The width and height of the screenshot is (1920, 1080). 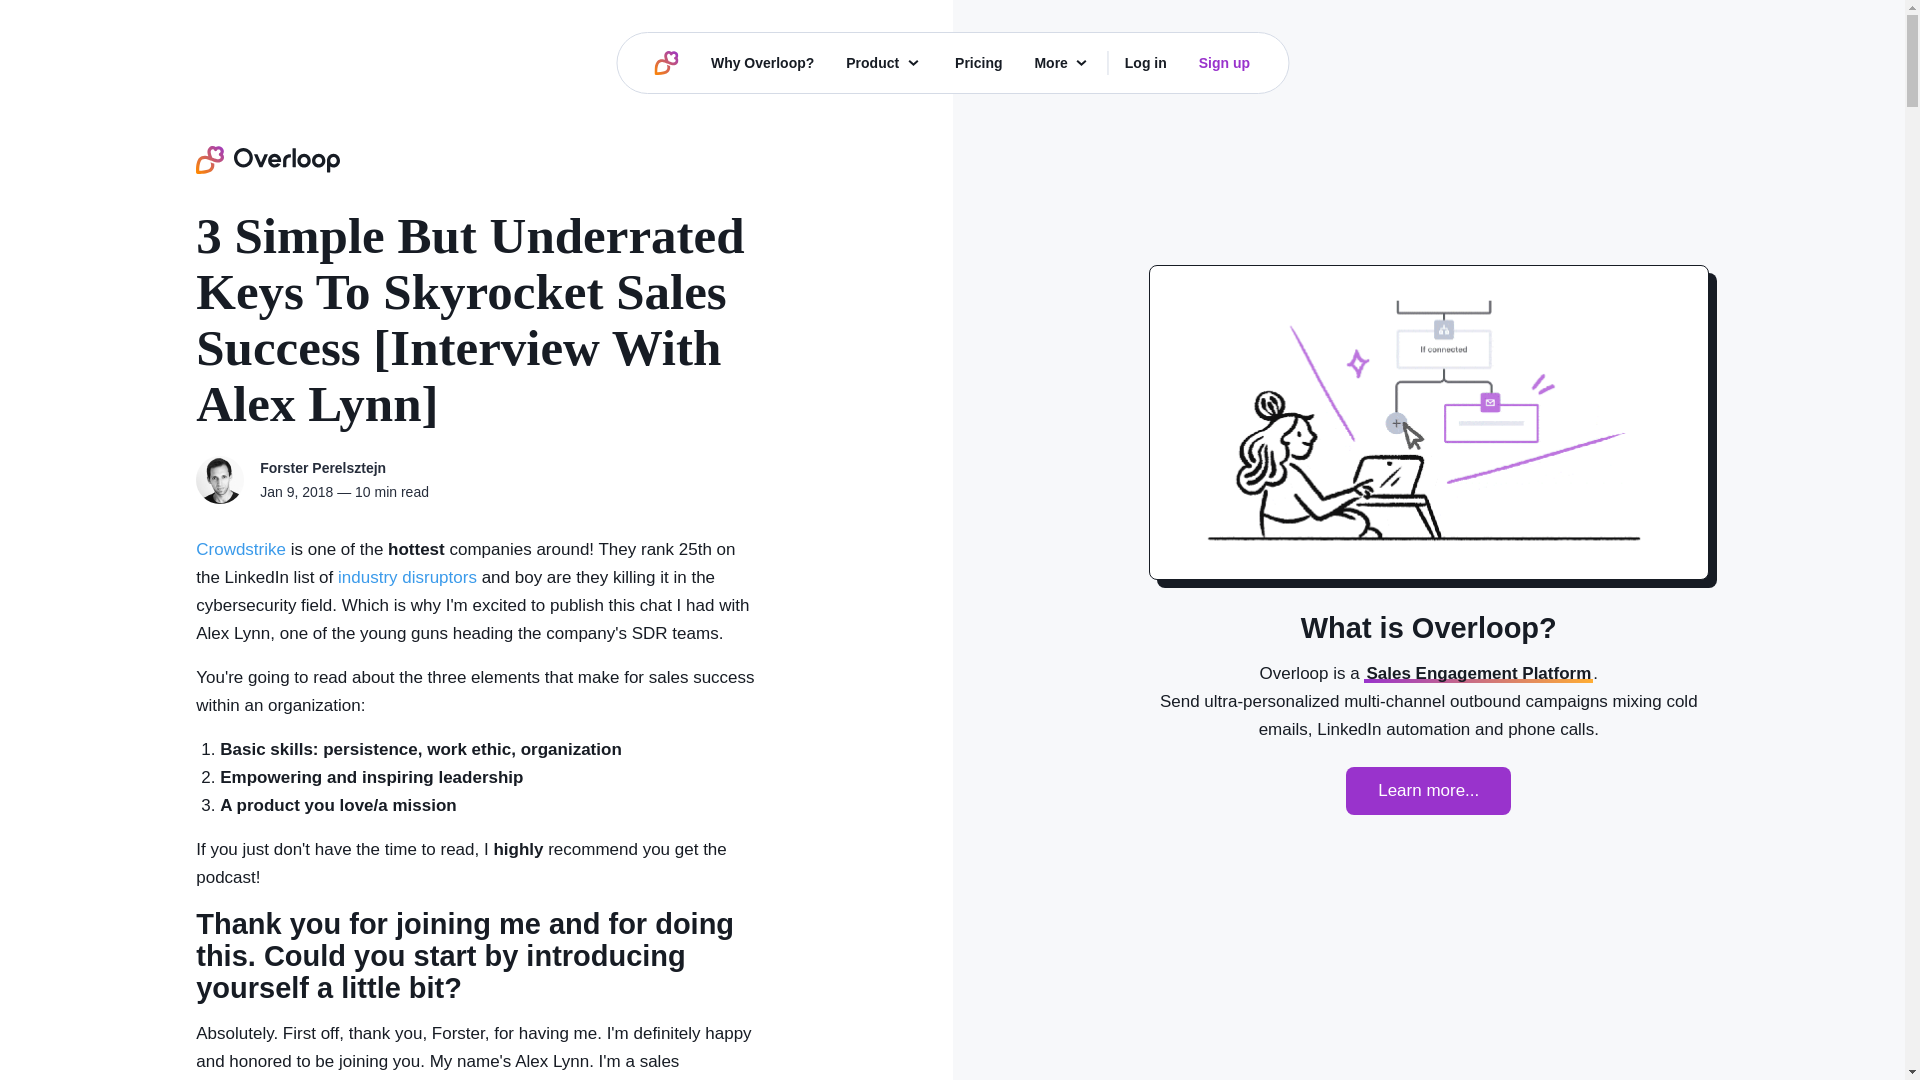 What do you see at coordinates (1224, 62) in the screenshot?
I see `Sign up` at bounding box center [1224, 62].